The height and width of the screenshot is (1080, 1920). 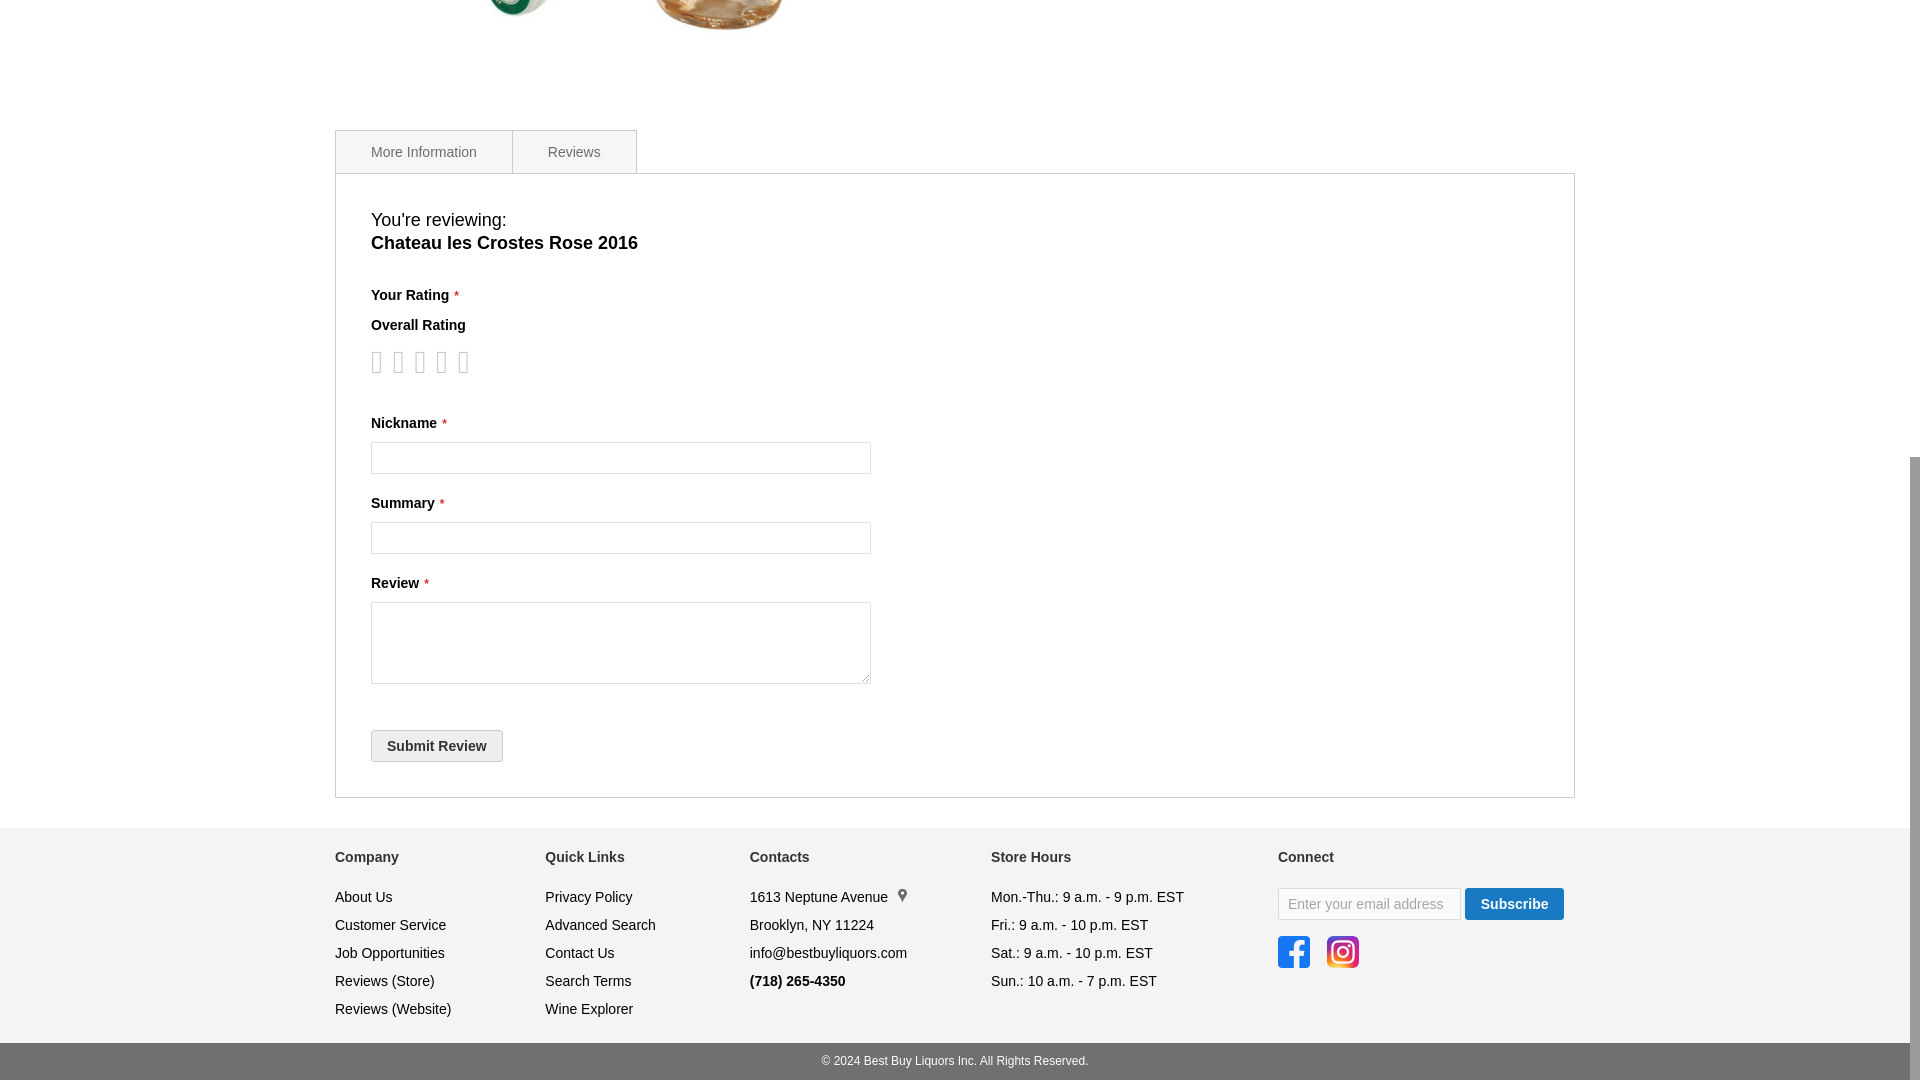 What do you see at coordinates (402, 362) in the screenshot?
I see `3 stars` at bounding box center [402, 362].